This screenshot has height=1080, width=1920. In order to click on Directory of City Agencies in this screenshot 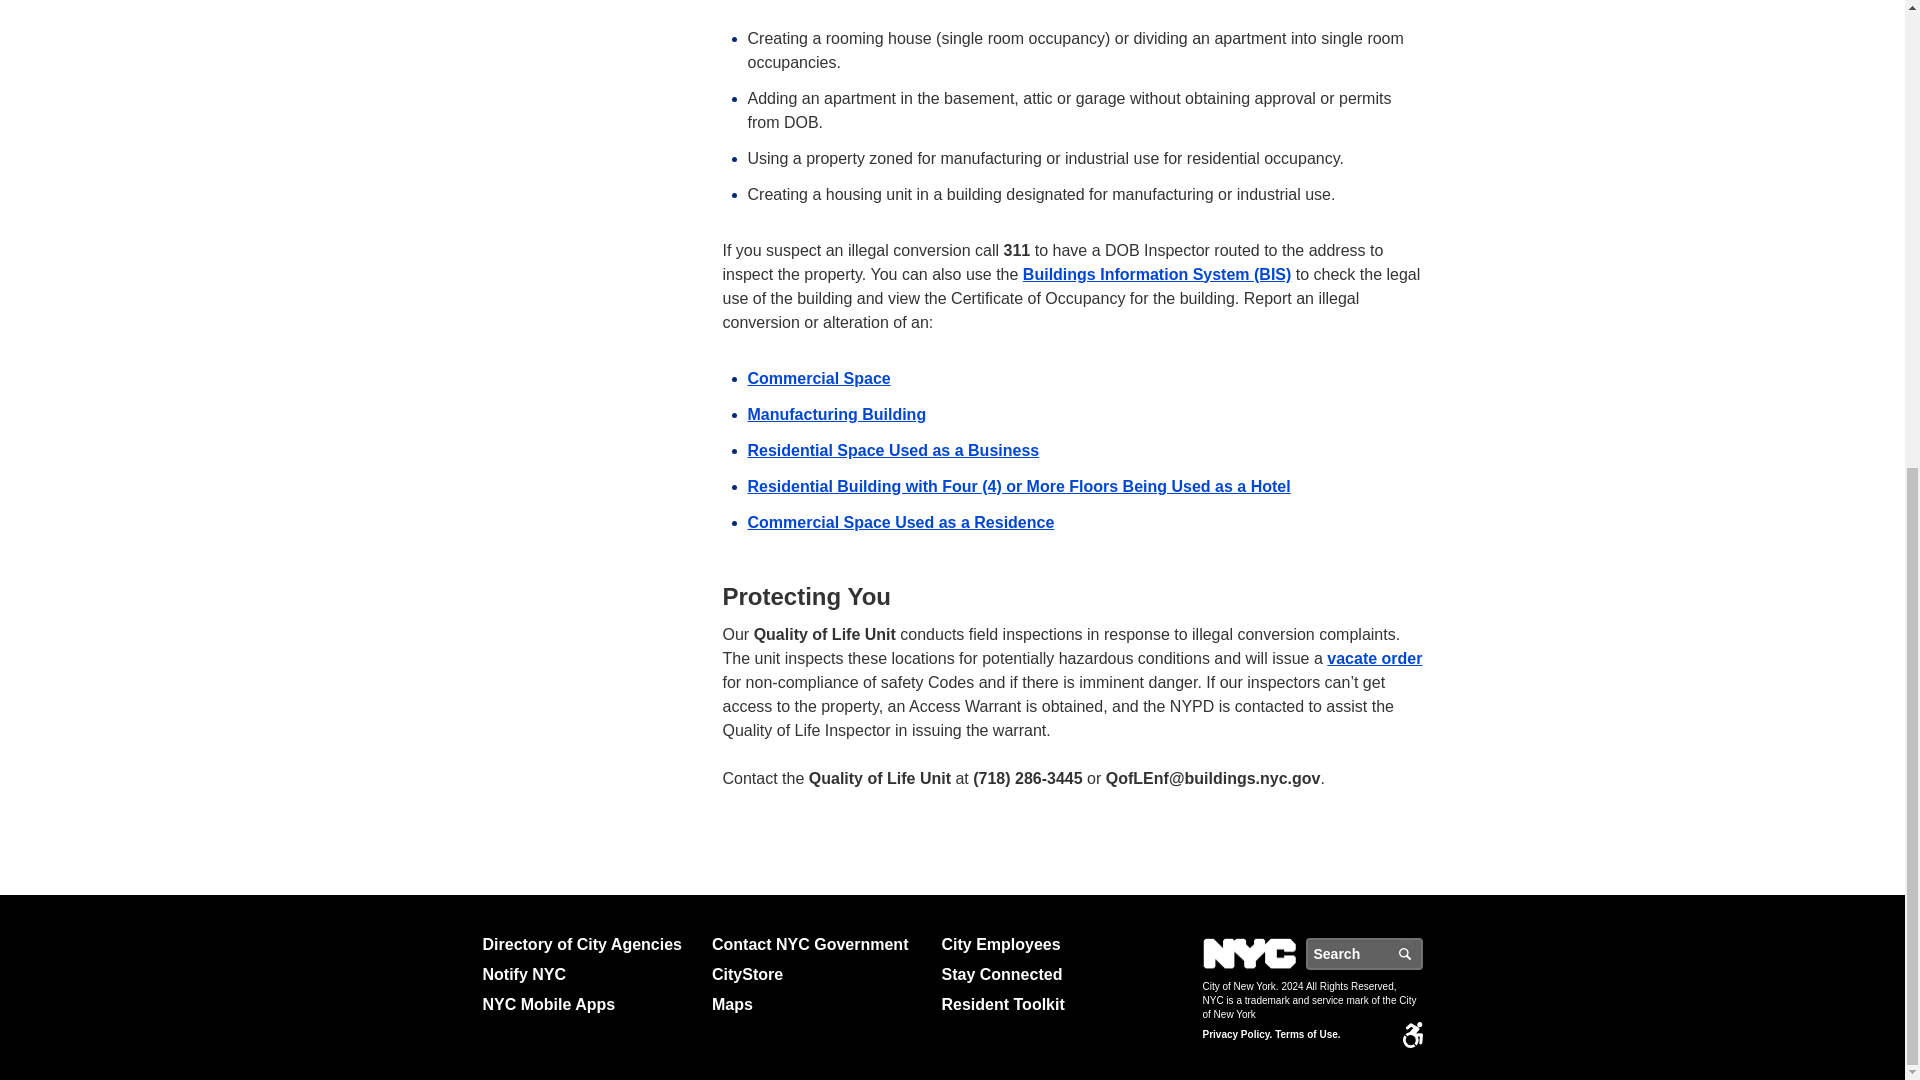, I will do `click(588, 944)`.